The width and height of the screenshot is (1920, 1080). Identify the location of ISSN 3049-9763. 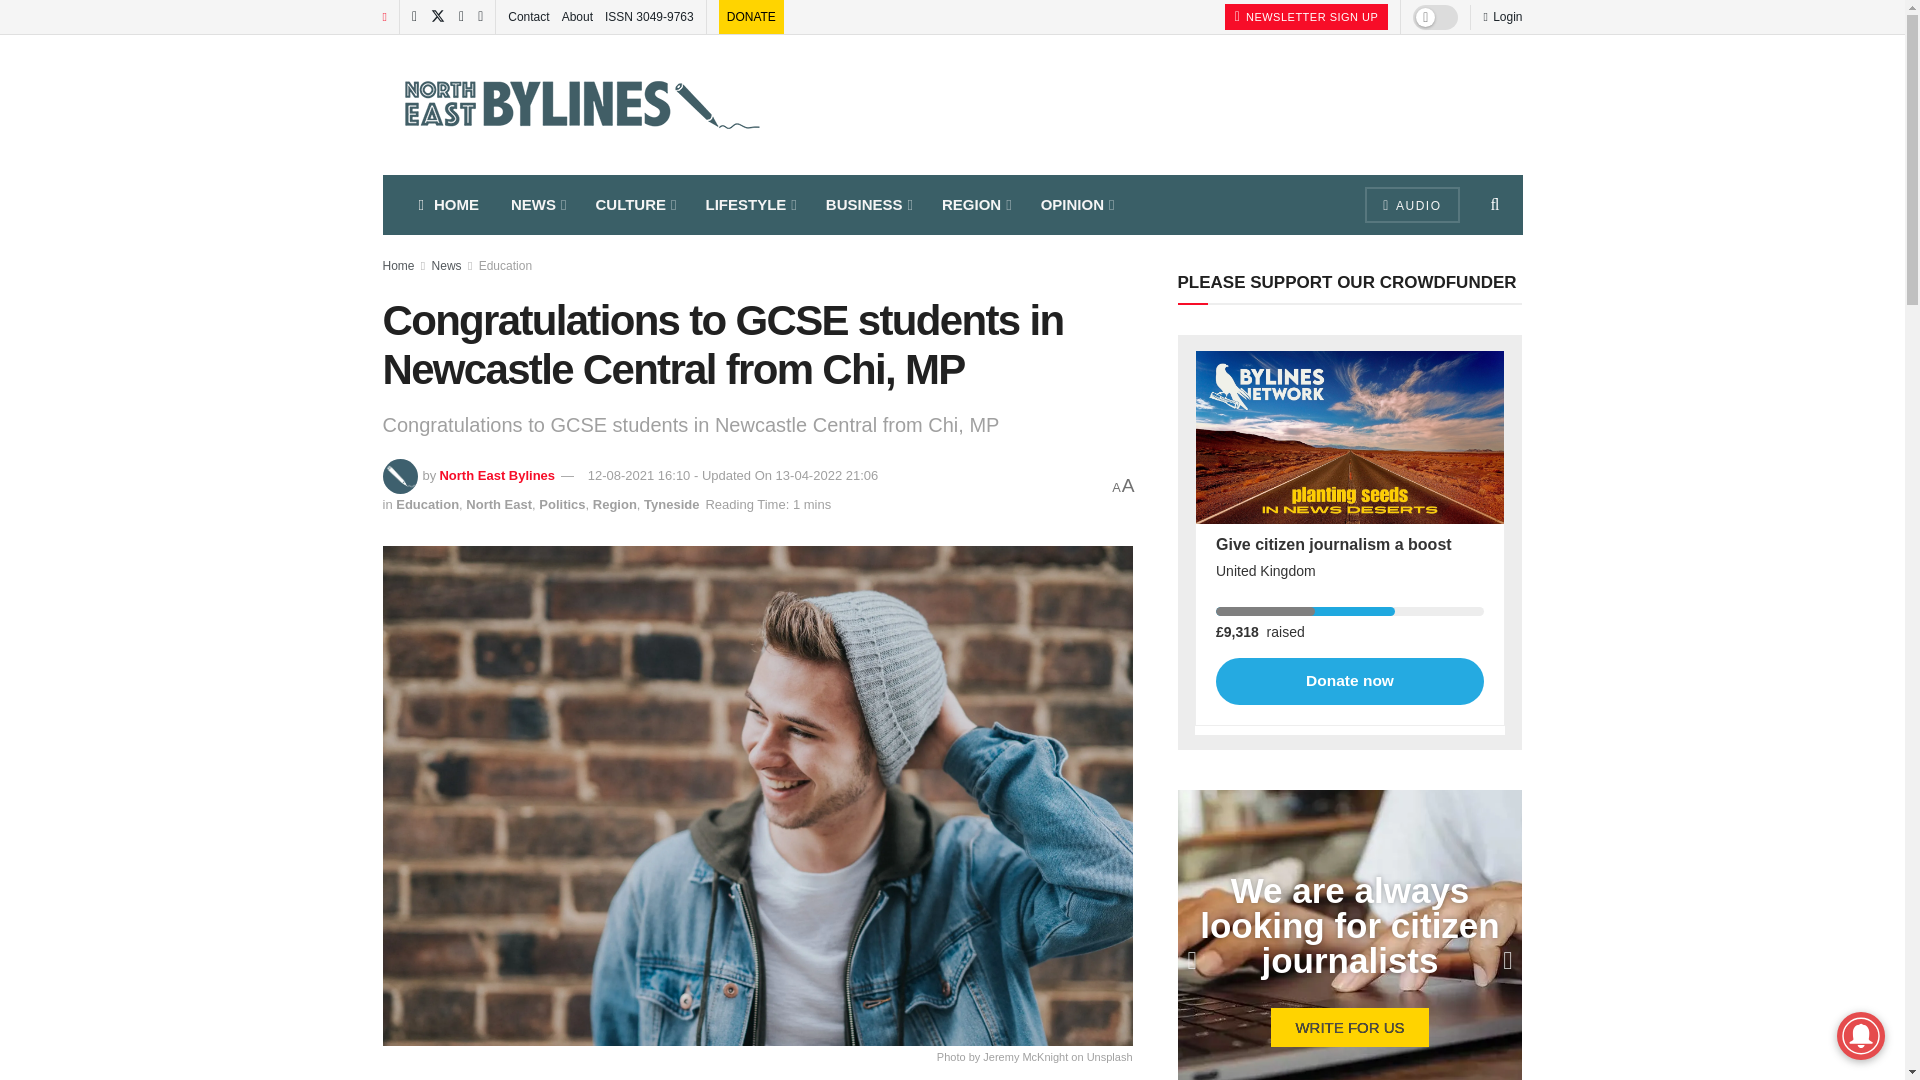
(648, 16).